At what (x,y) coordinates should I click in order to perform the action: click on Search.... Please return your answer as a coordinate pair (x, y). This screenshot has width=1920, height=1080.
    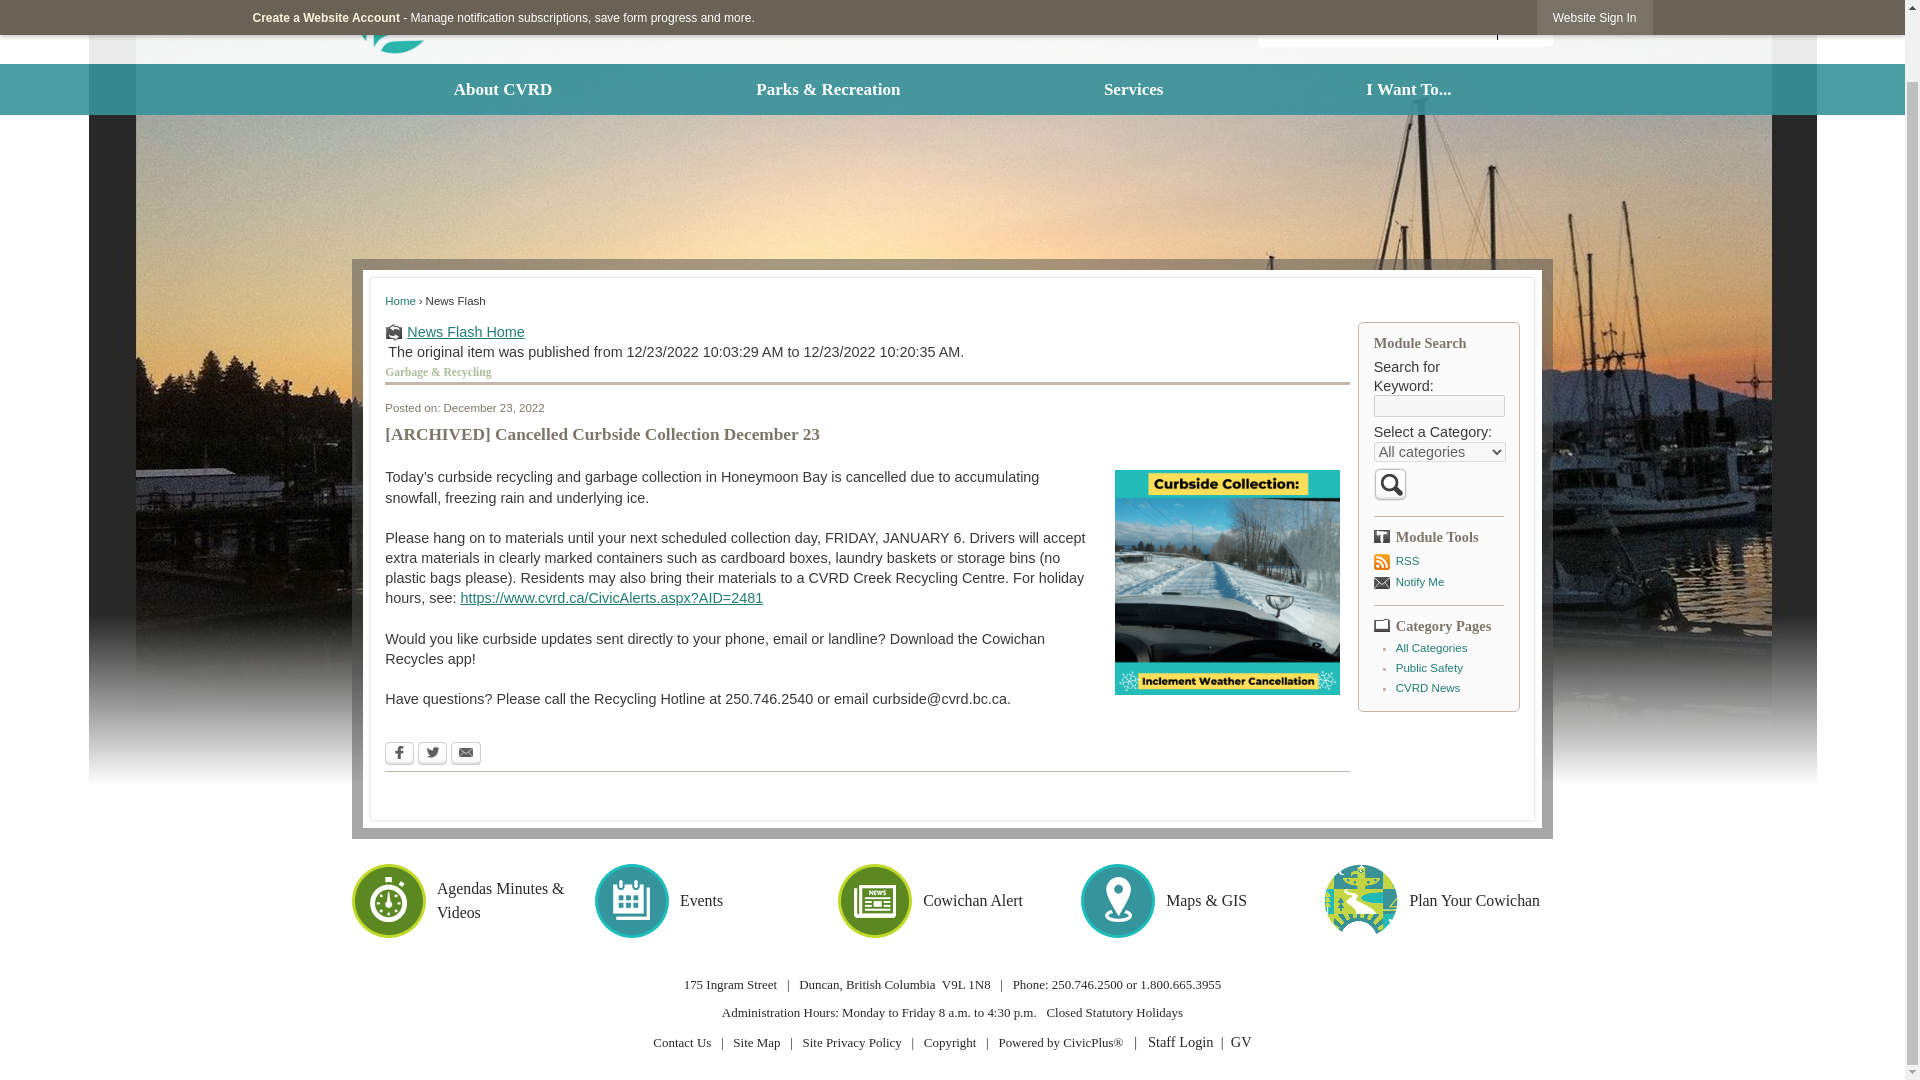
    Looking at the image, I should click on (1405, 24).